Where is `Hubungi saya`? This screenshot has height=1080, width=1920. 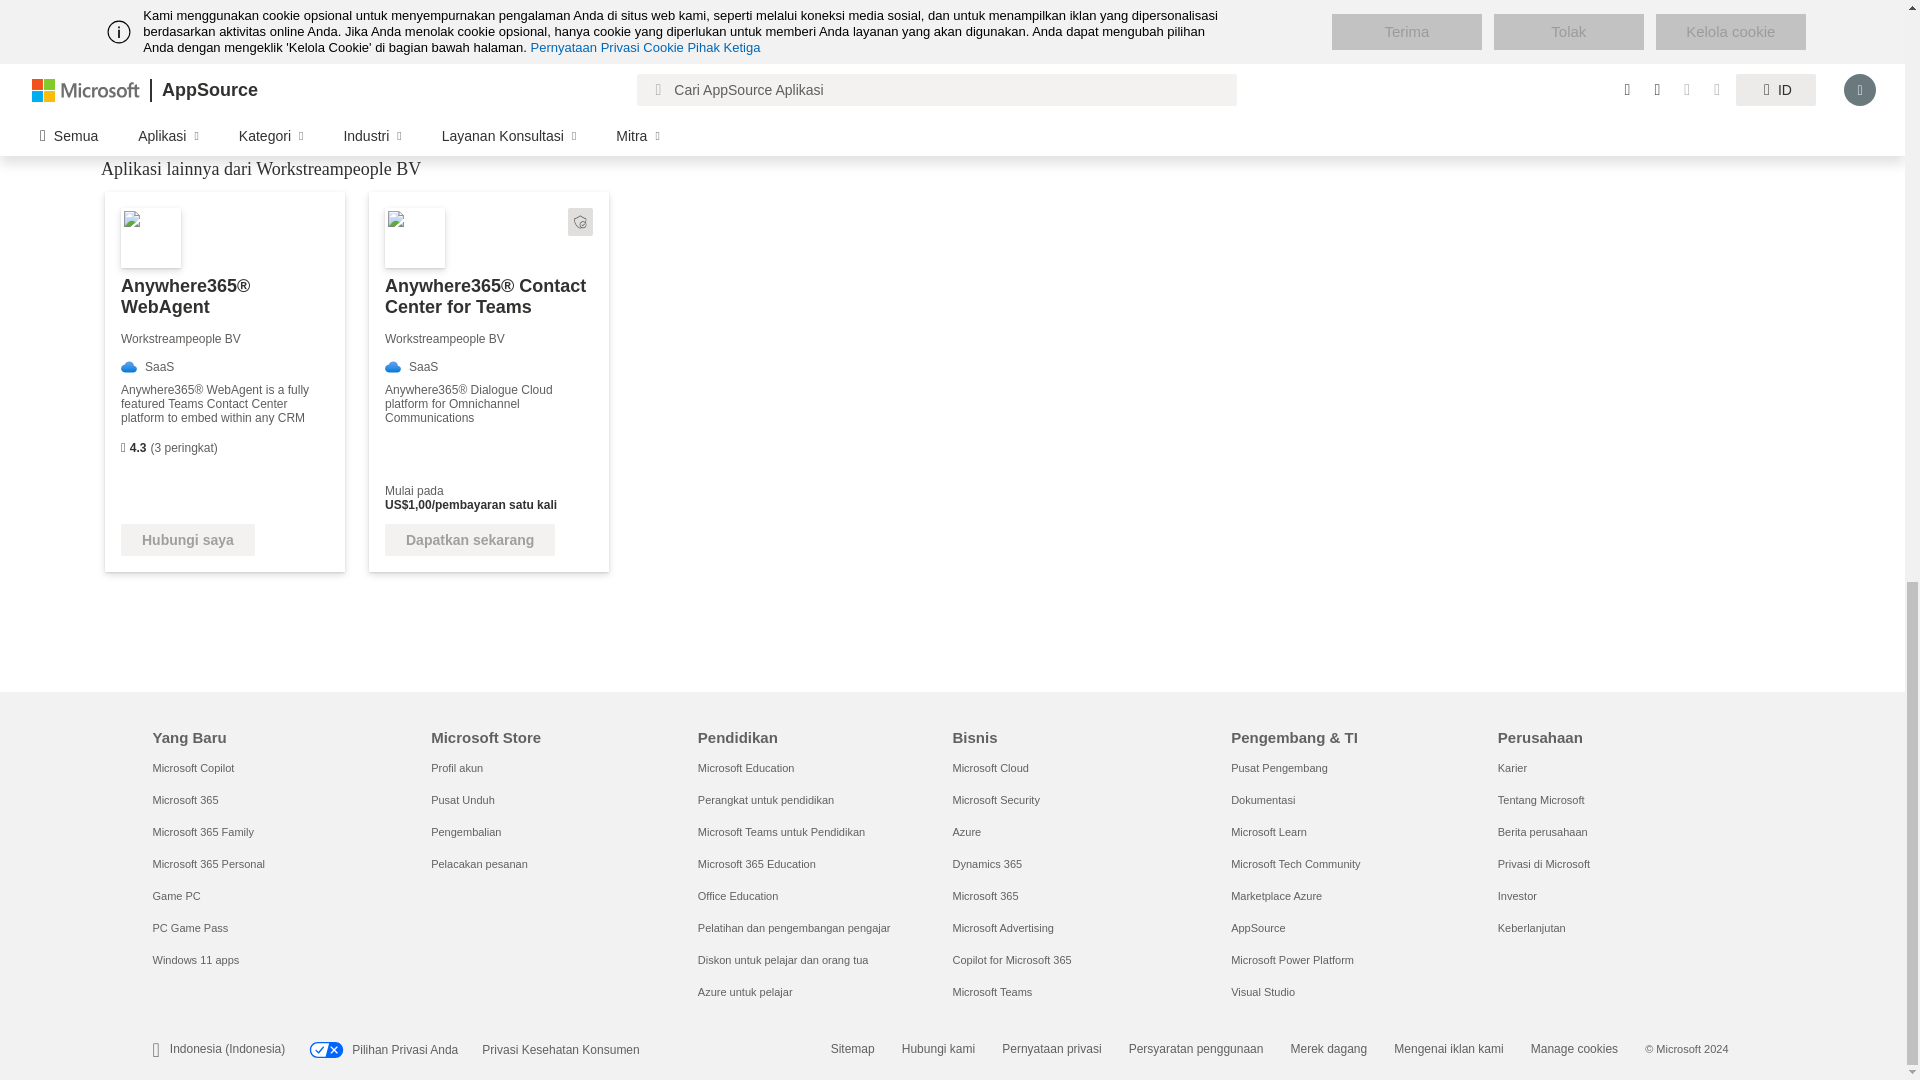
Hubungi saya is located at coordinates (188, 540).